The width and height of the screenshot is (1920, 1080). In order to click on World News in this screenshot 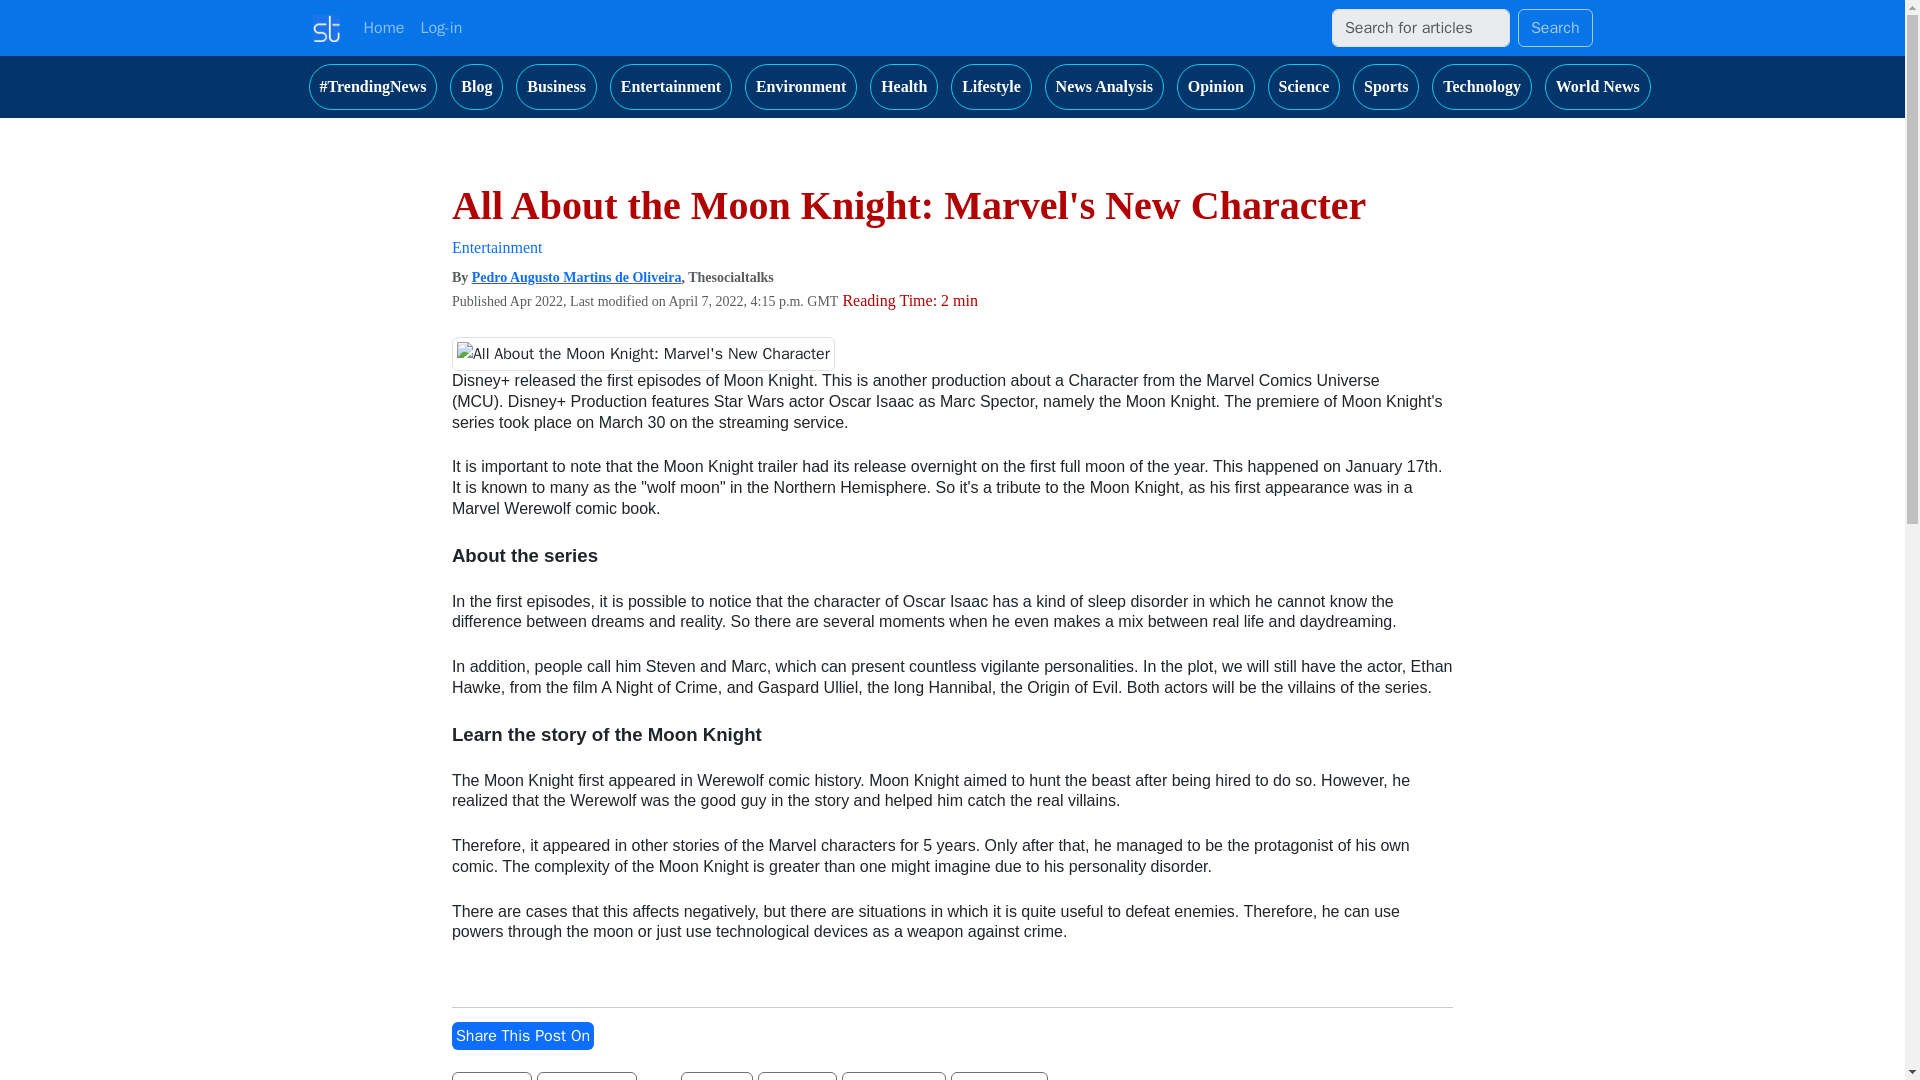, I will do `click(1598, 86)`.